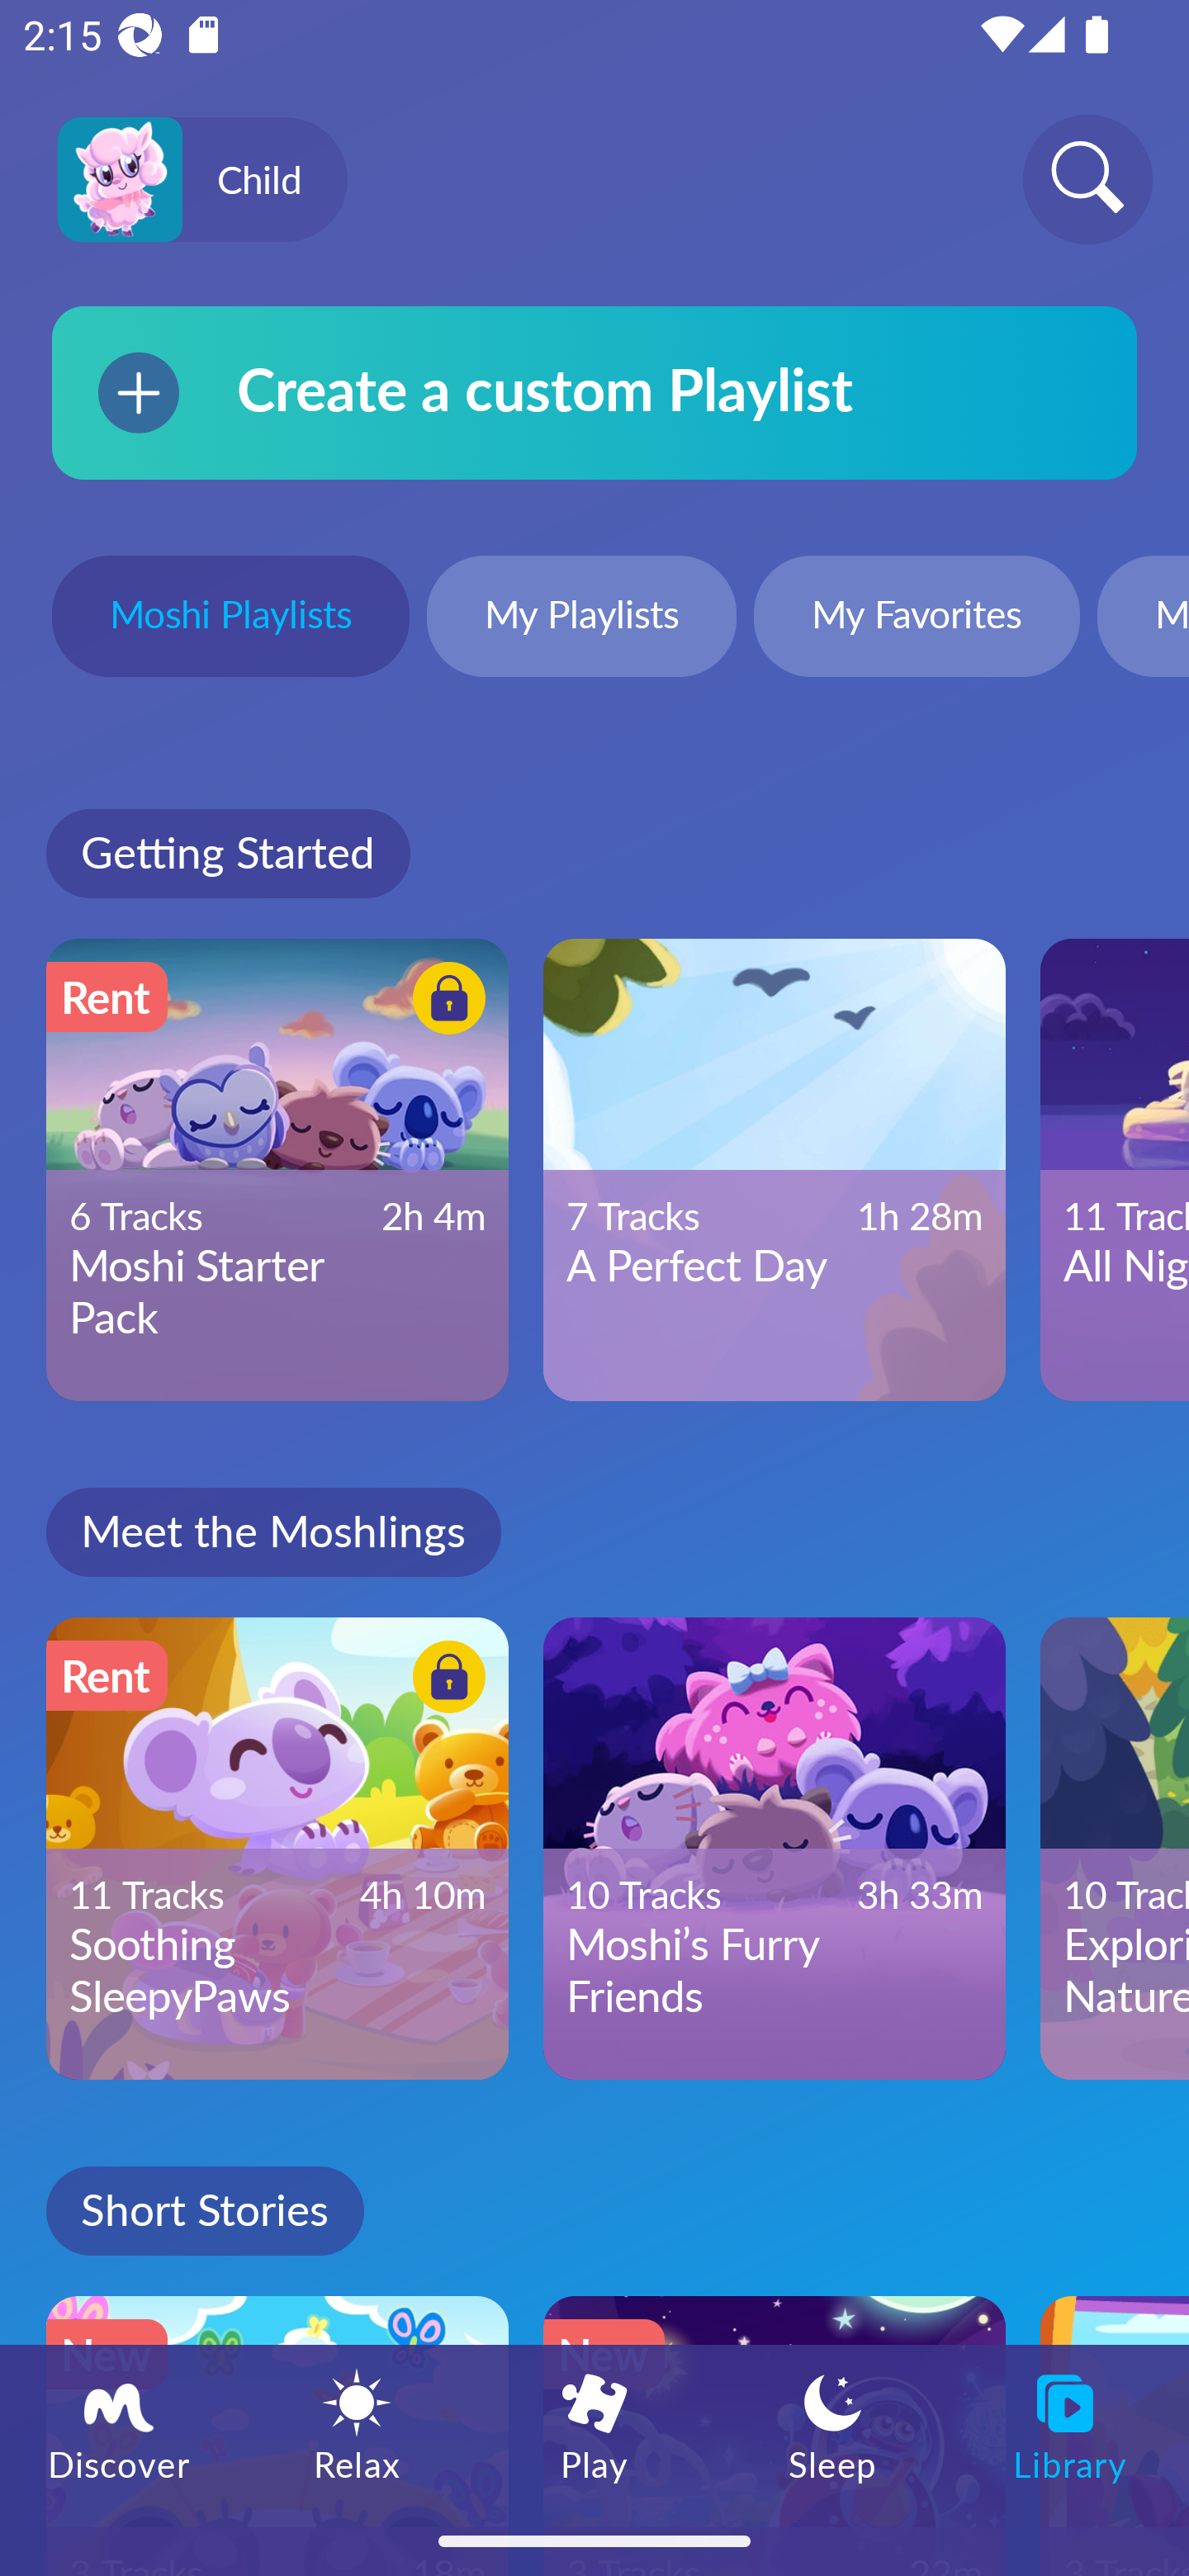 The width and height of the screenshot is (1189, 2576). Describe the element at coordinates (832, 2425) in the screenshot. I see `Sleep` at that location.